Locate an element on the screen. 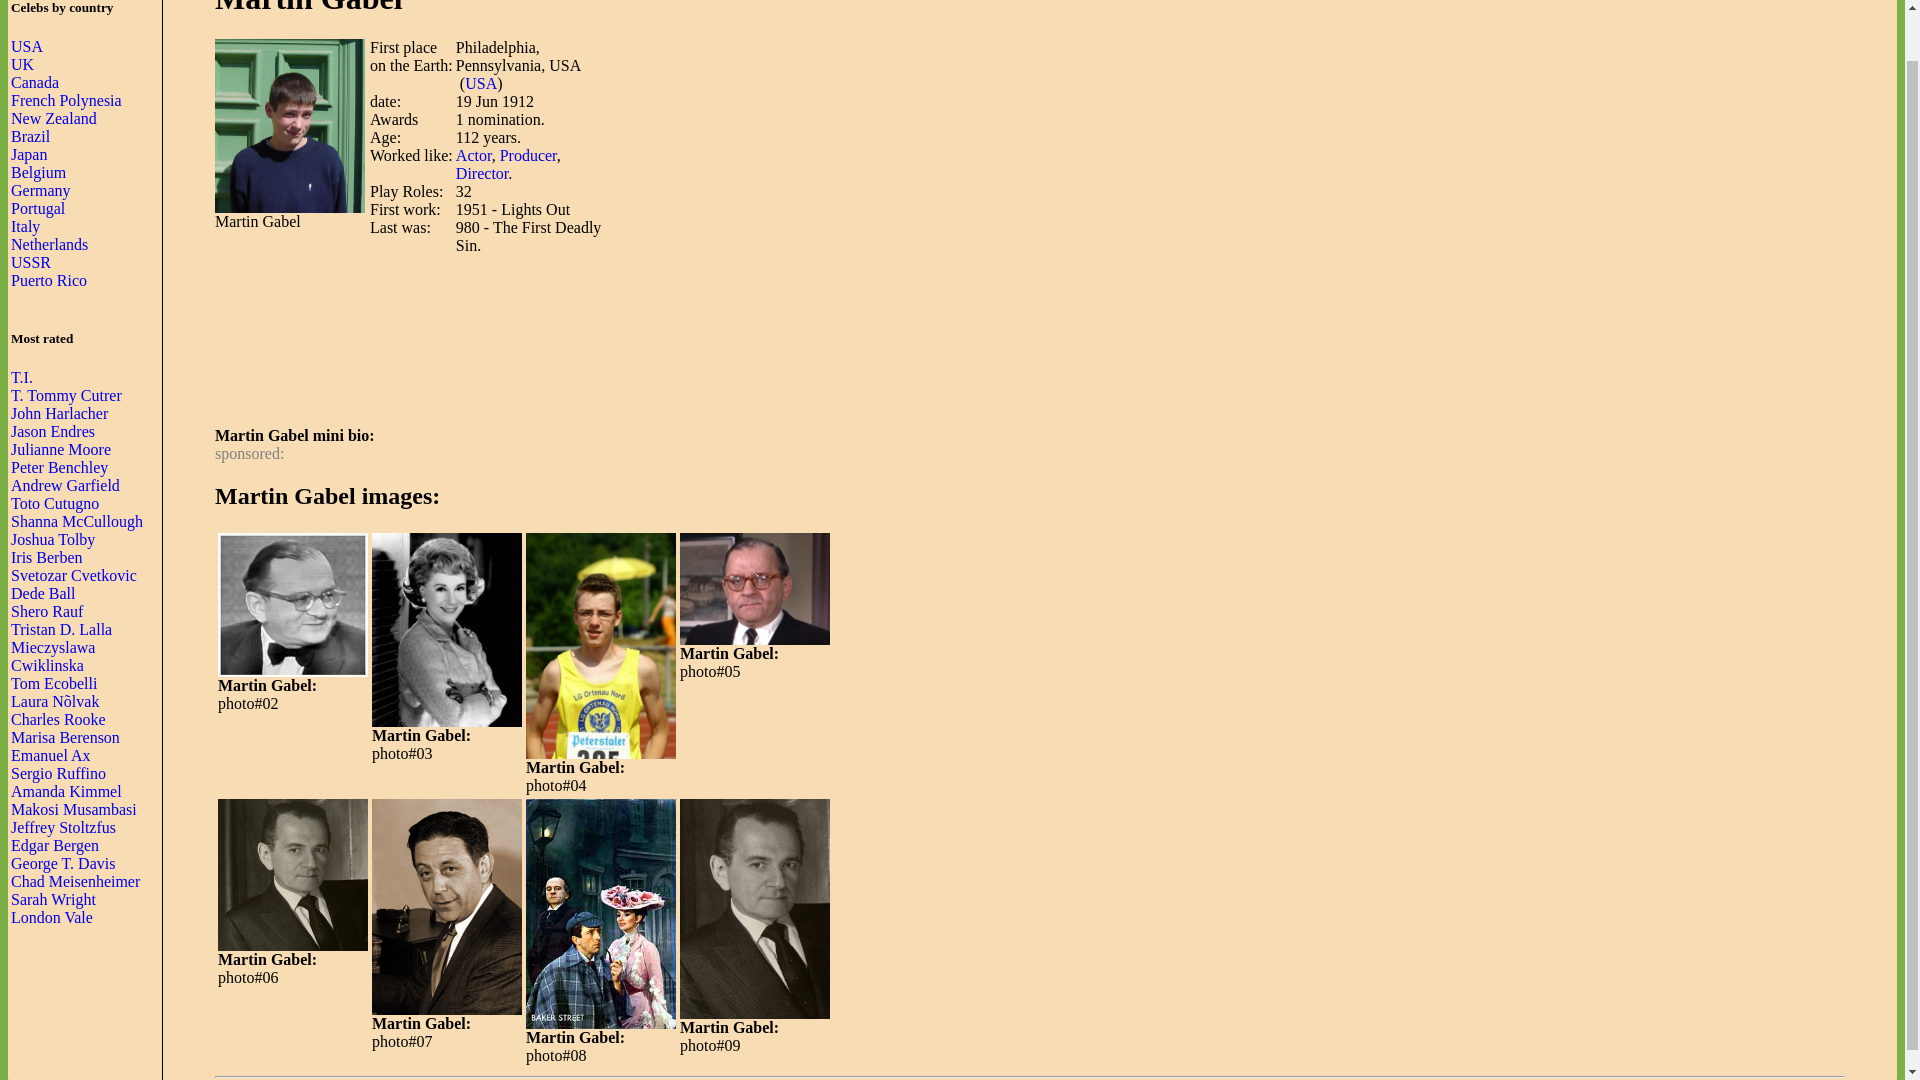 The image size is (1920, 1080). Belgium is located at coordinates (38, 172).